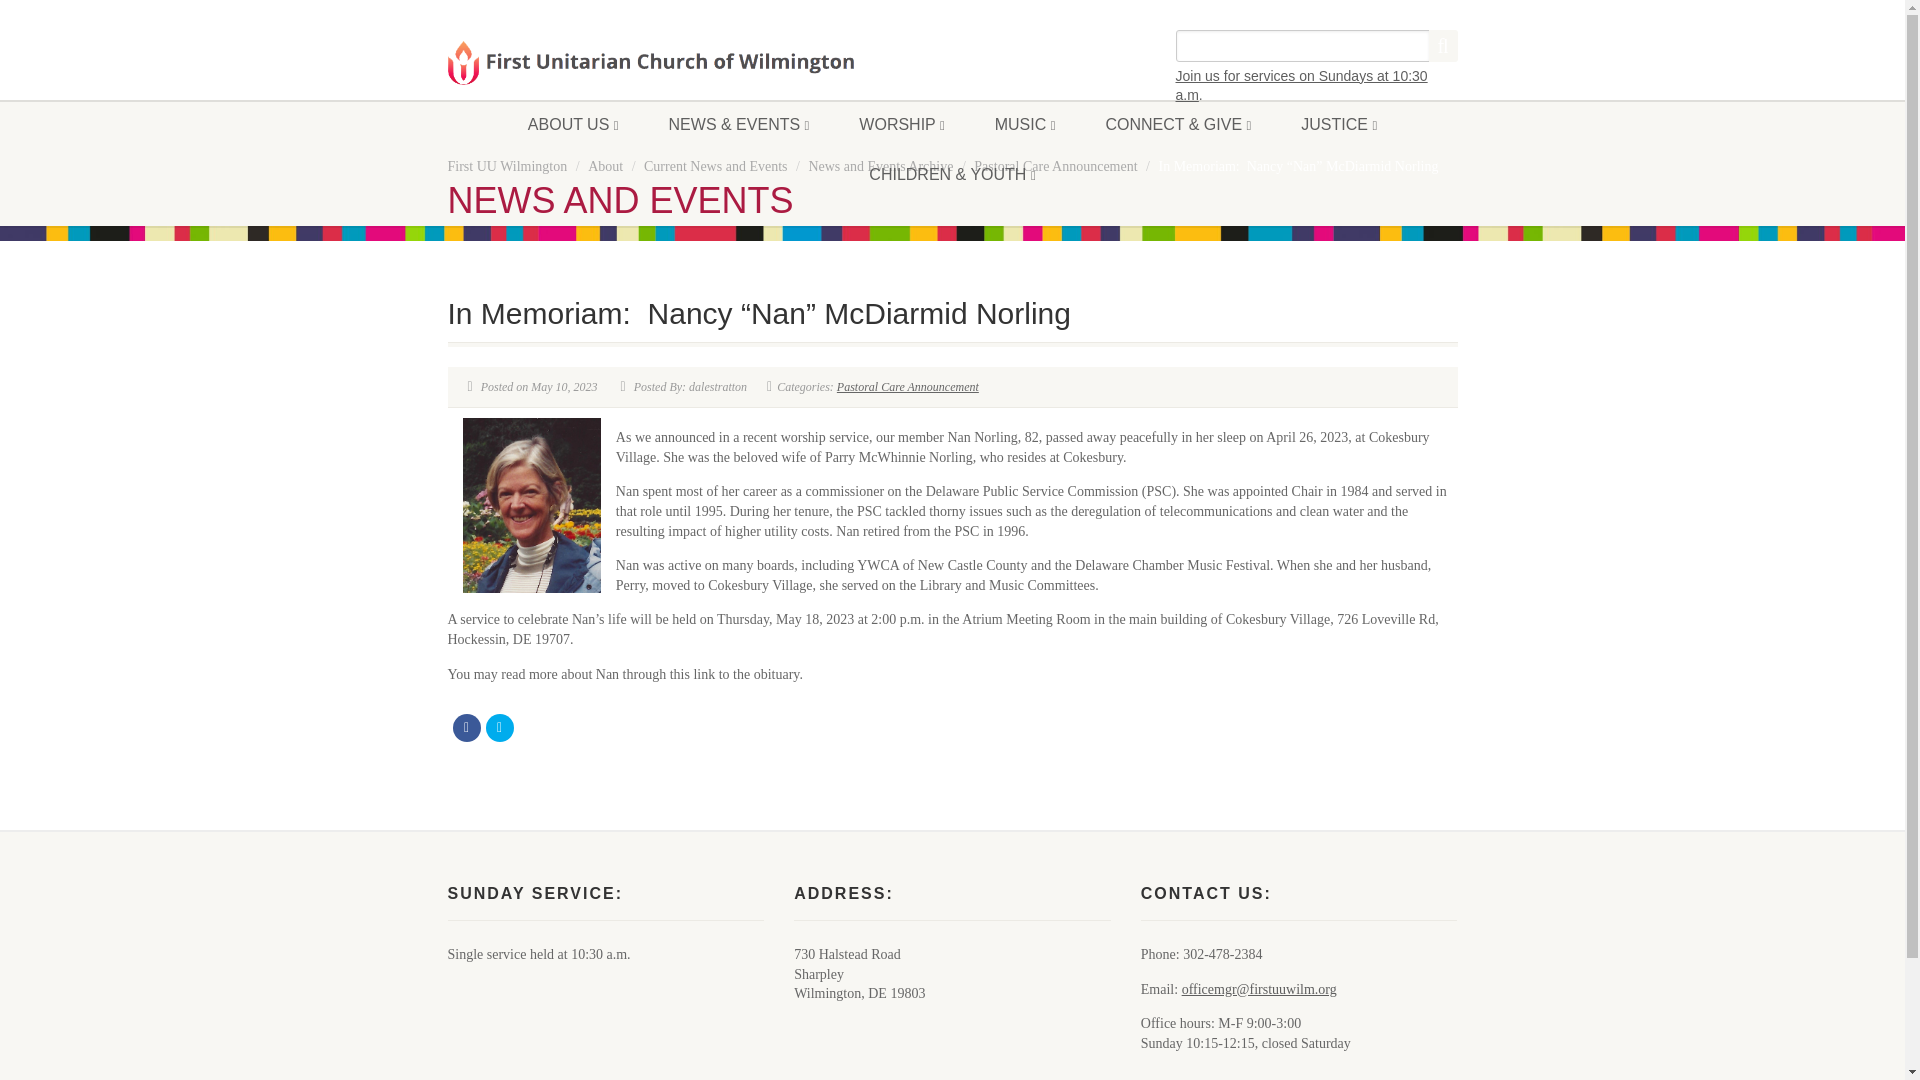 This screenshot has height=1080, width=1920. I want to click on WORSHIP, so click(901, 125).